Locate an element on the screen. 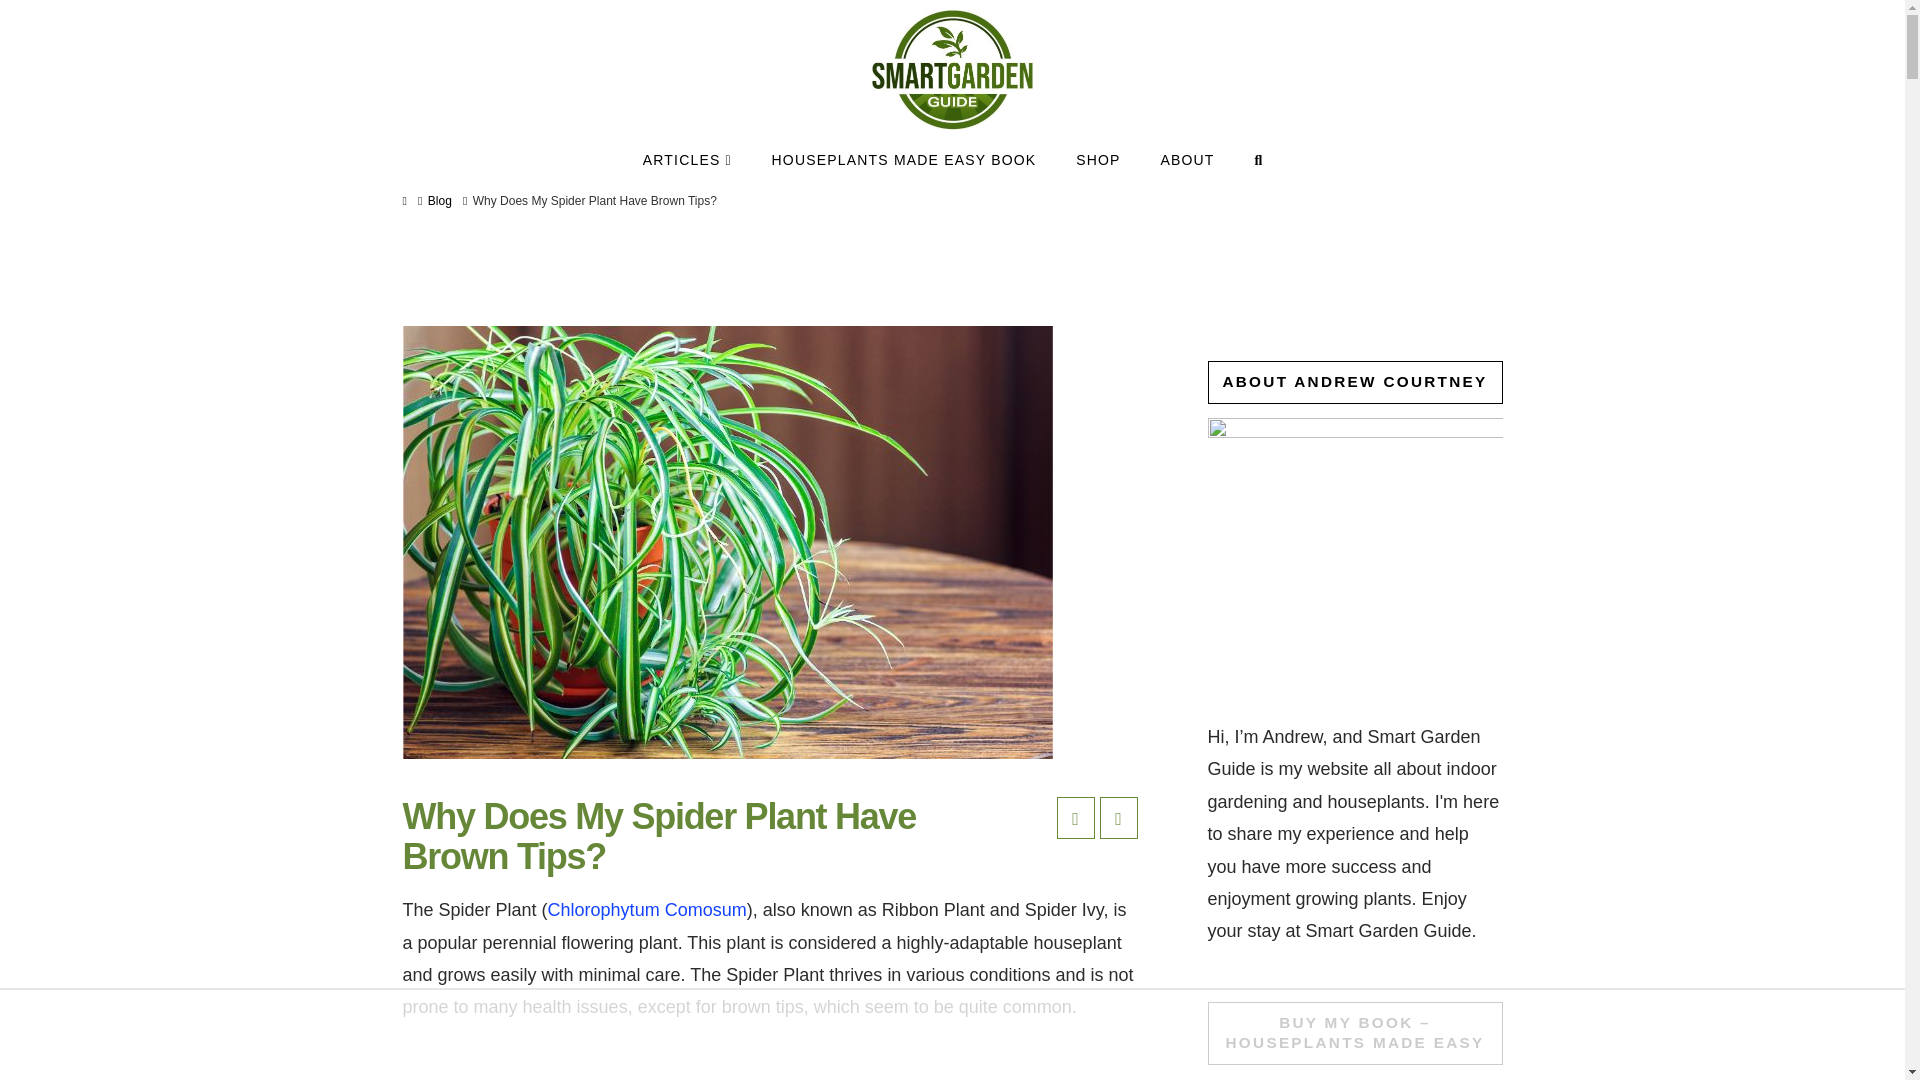 The width and height of the screenshot is (1920, 1080). Chlorophytum Comosum is located at coordinates (646, 910).